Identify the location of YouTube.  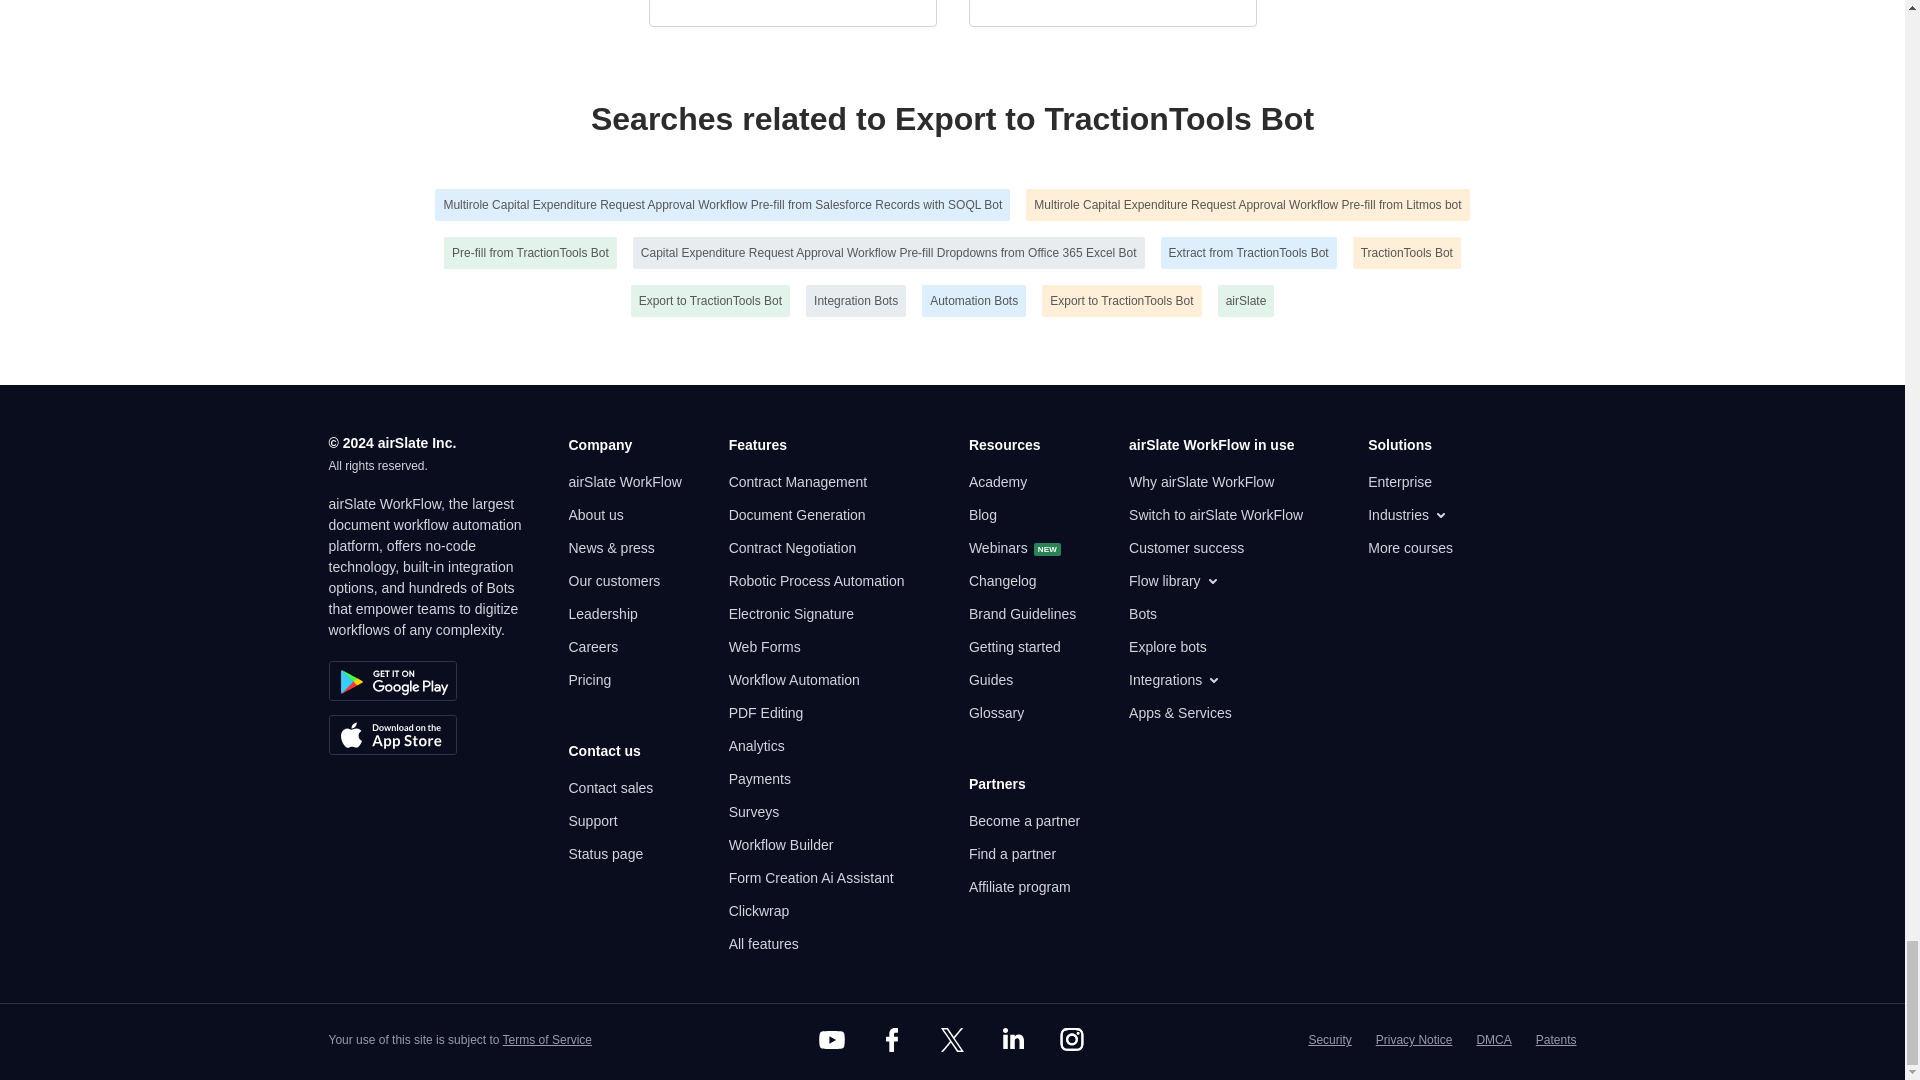
(832, 1040).